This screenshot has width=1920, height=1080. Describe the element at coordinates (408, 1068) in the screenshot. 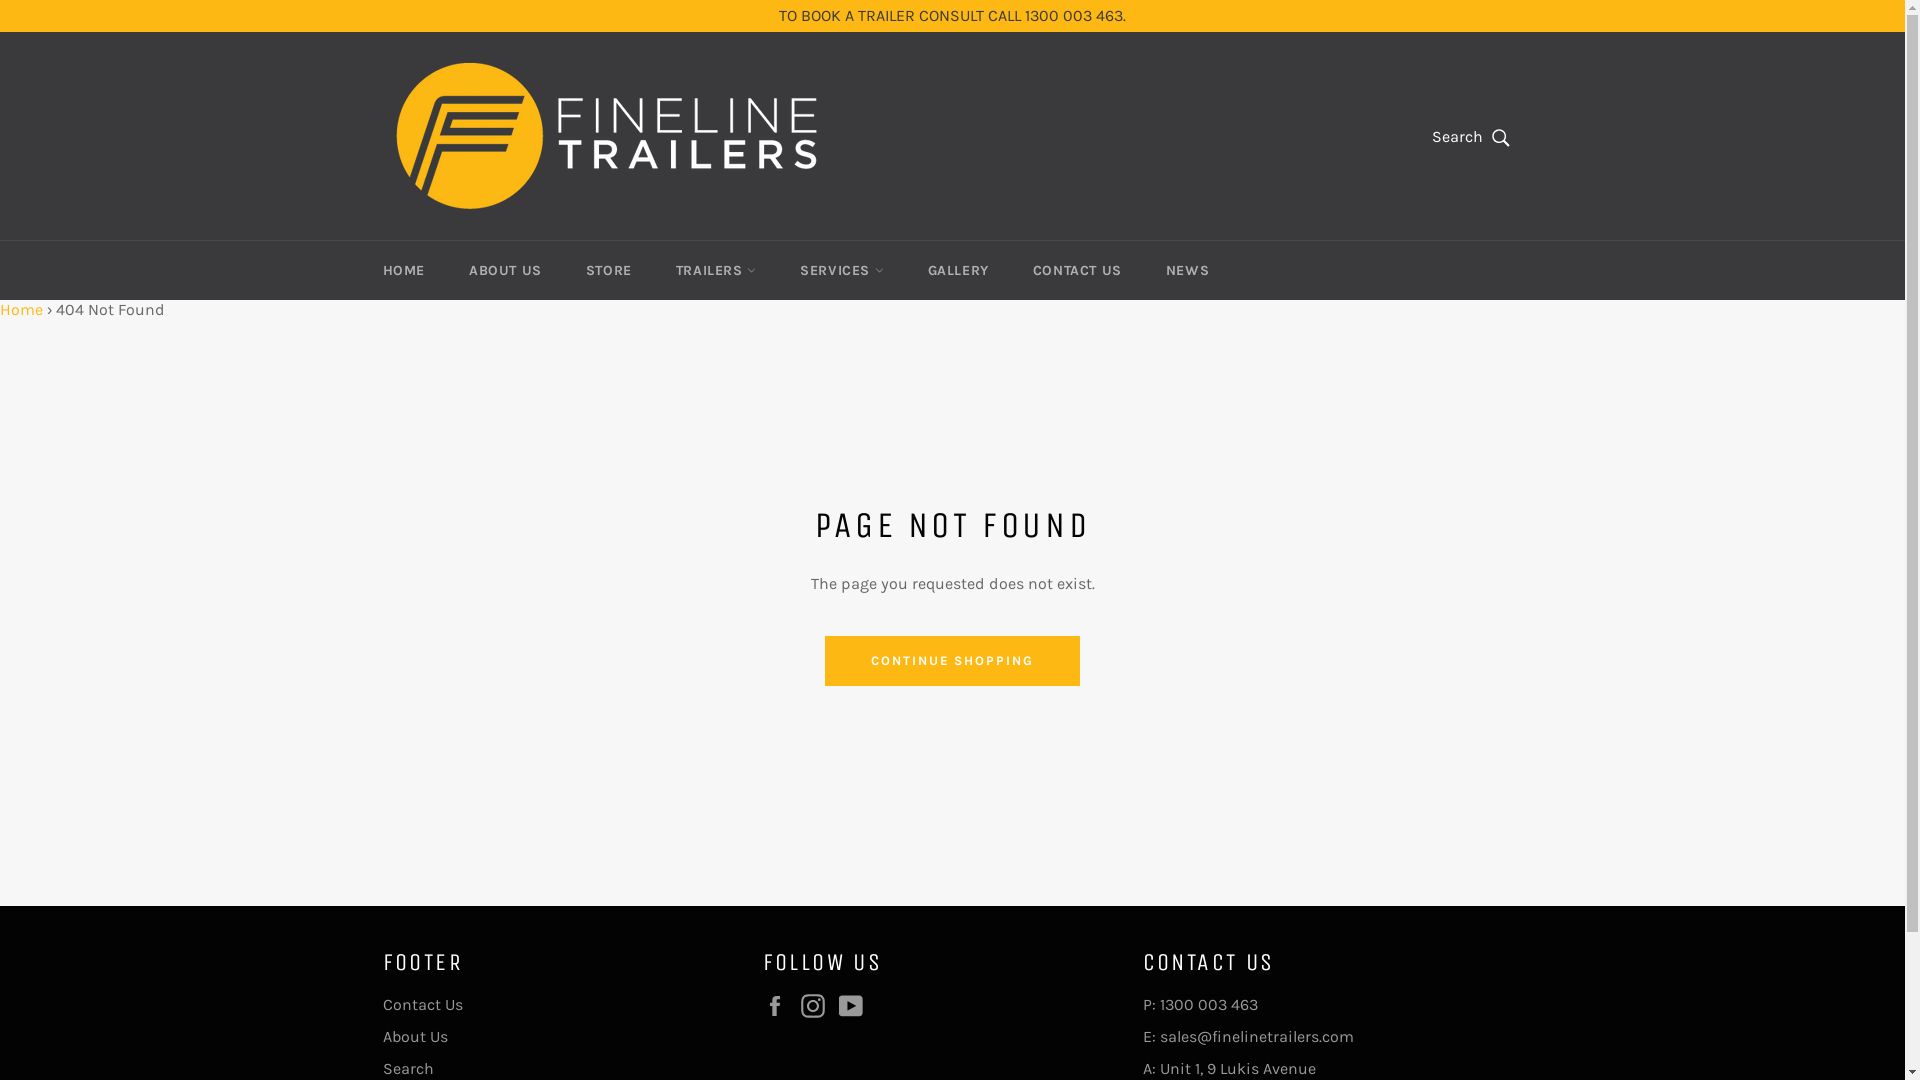

I see `Search` at that location.